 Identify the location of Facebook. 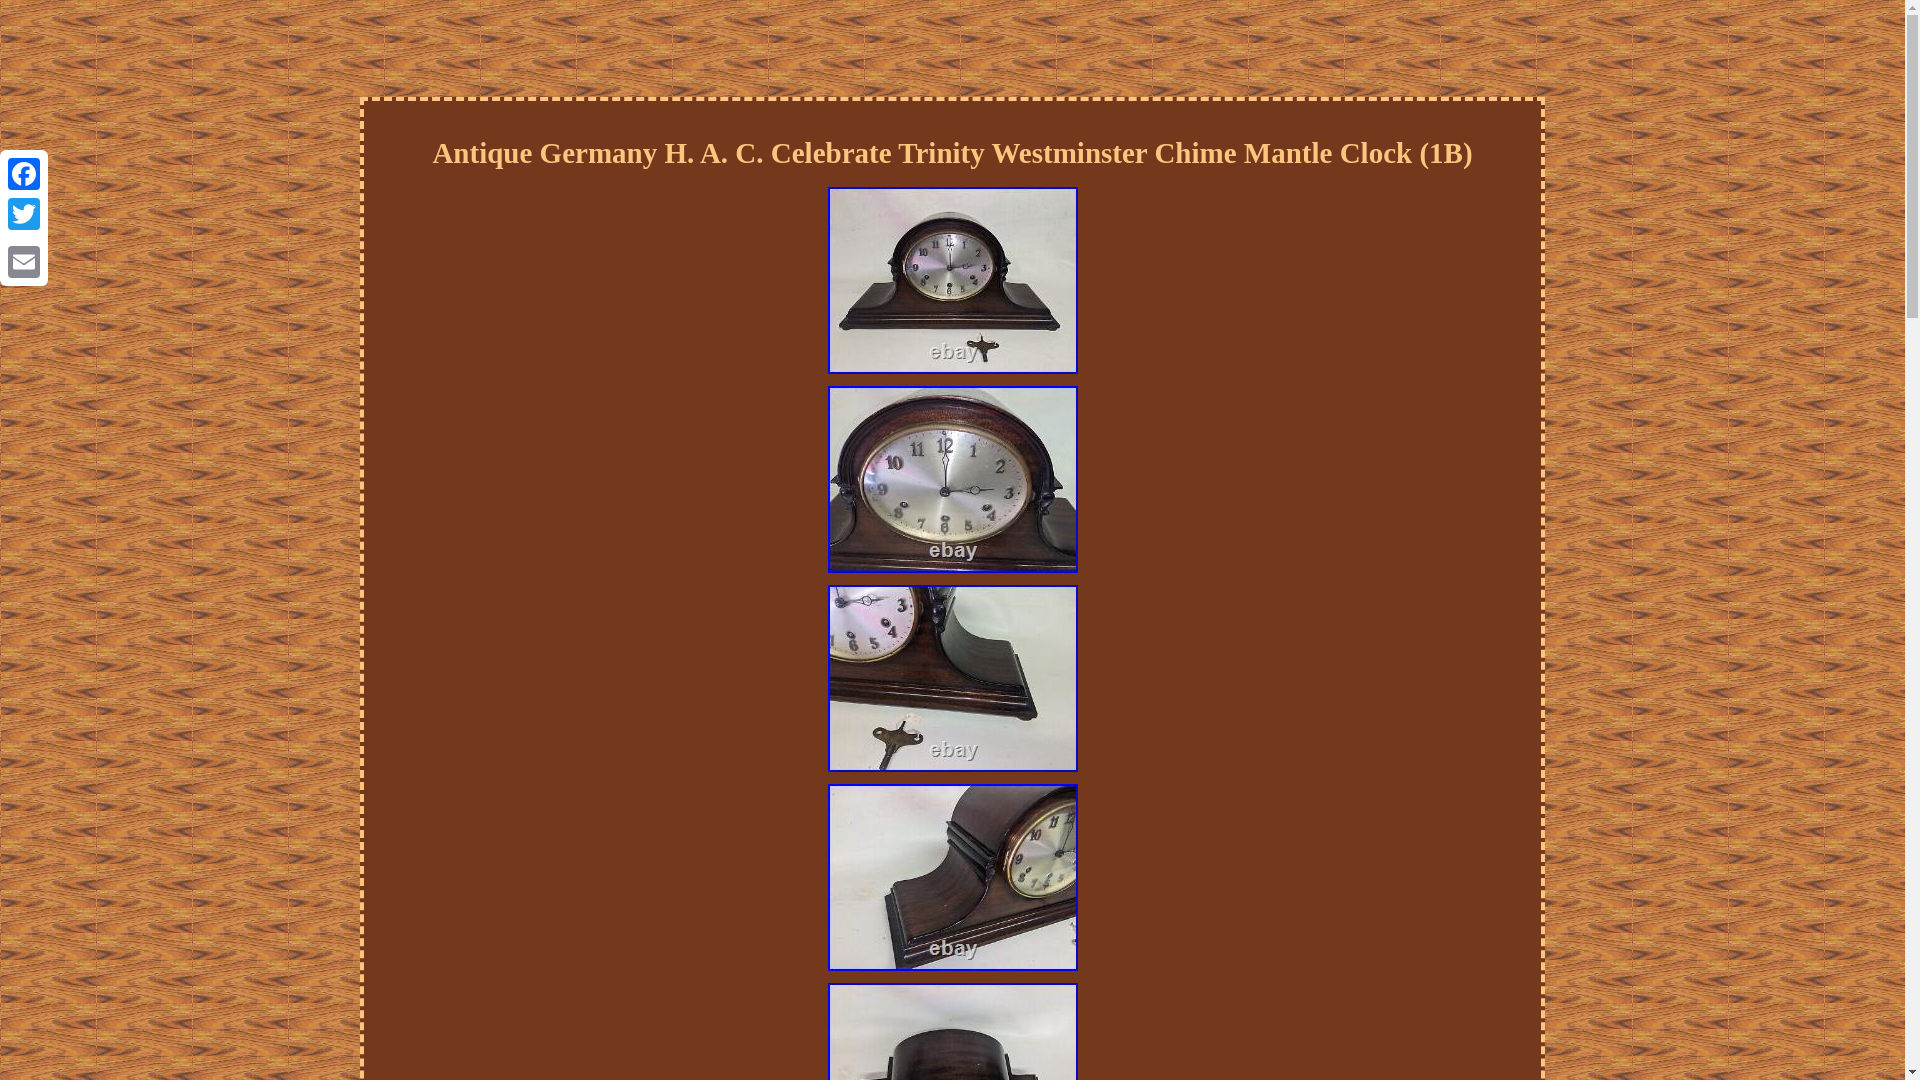
(24, 174).